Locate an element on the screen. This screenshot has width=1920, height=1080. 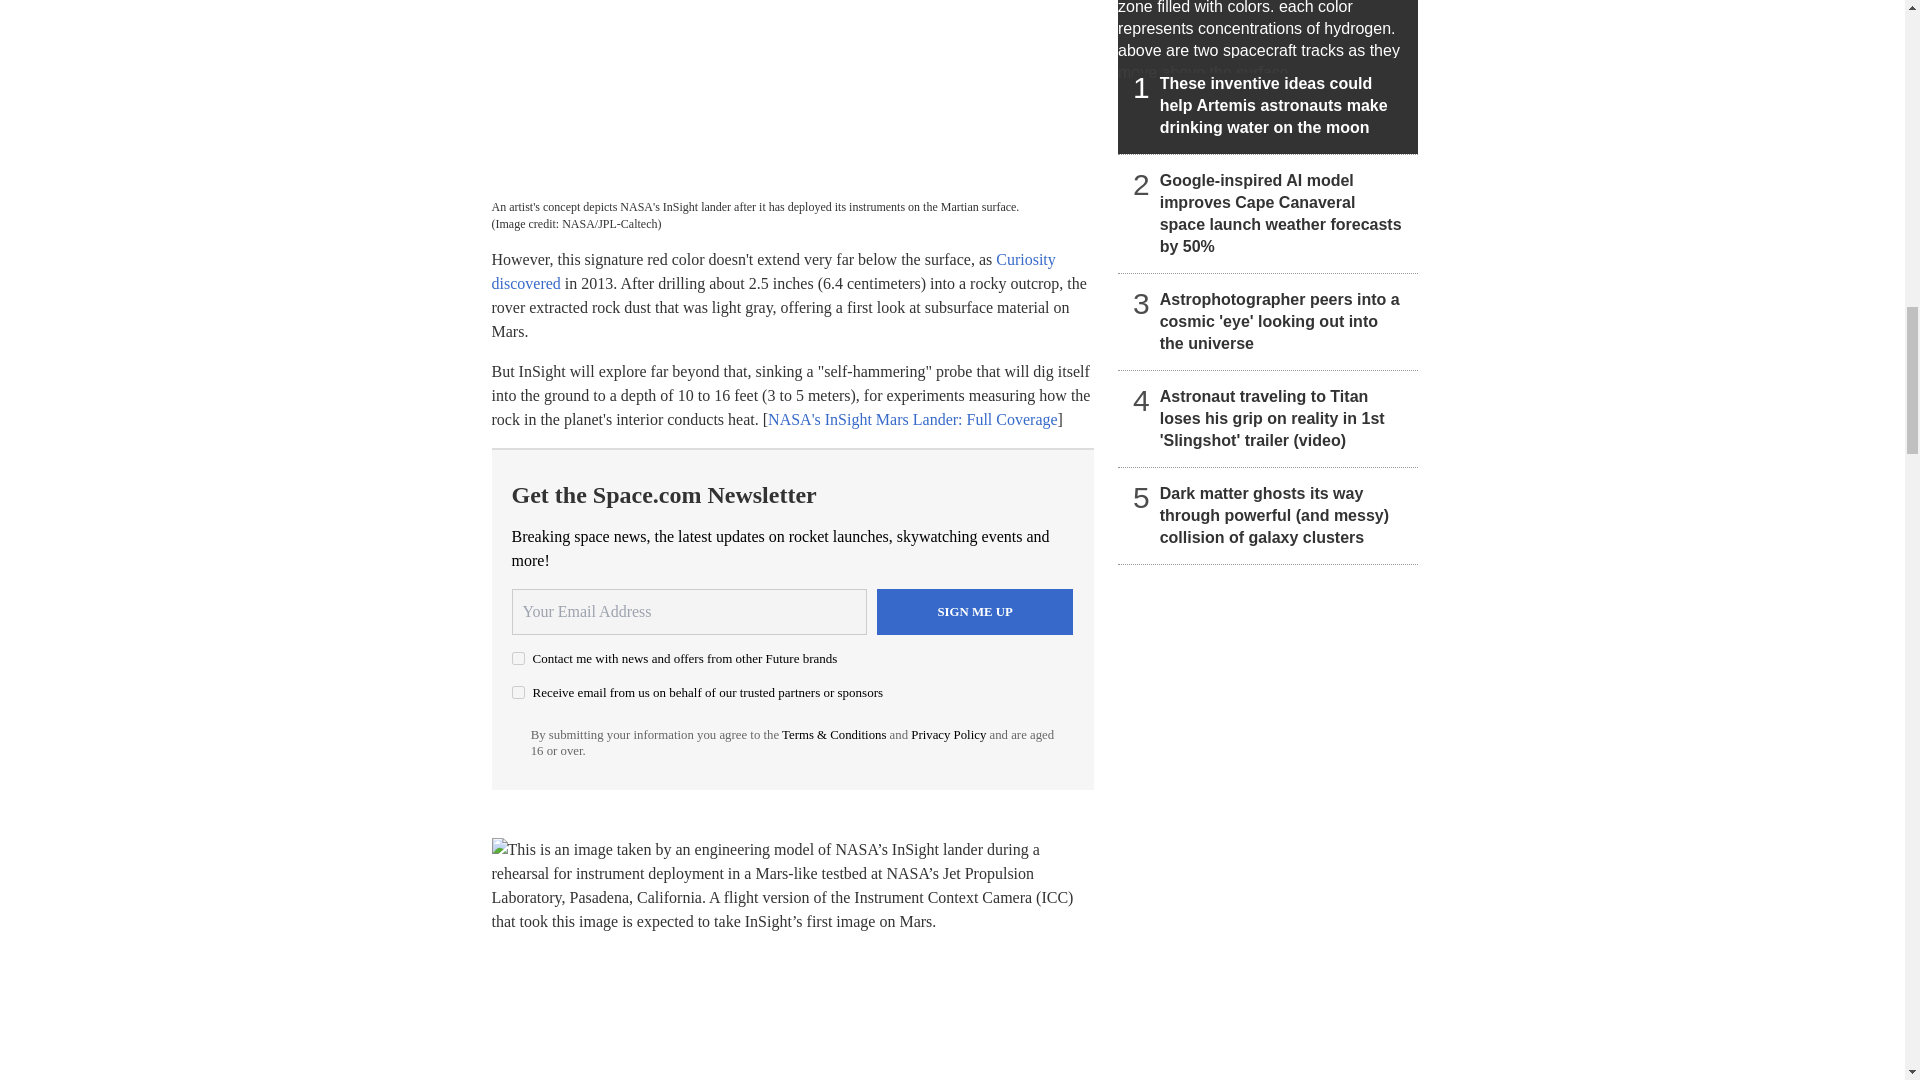
on is located at coordinates (518, 658).